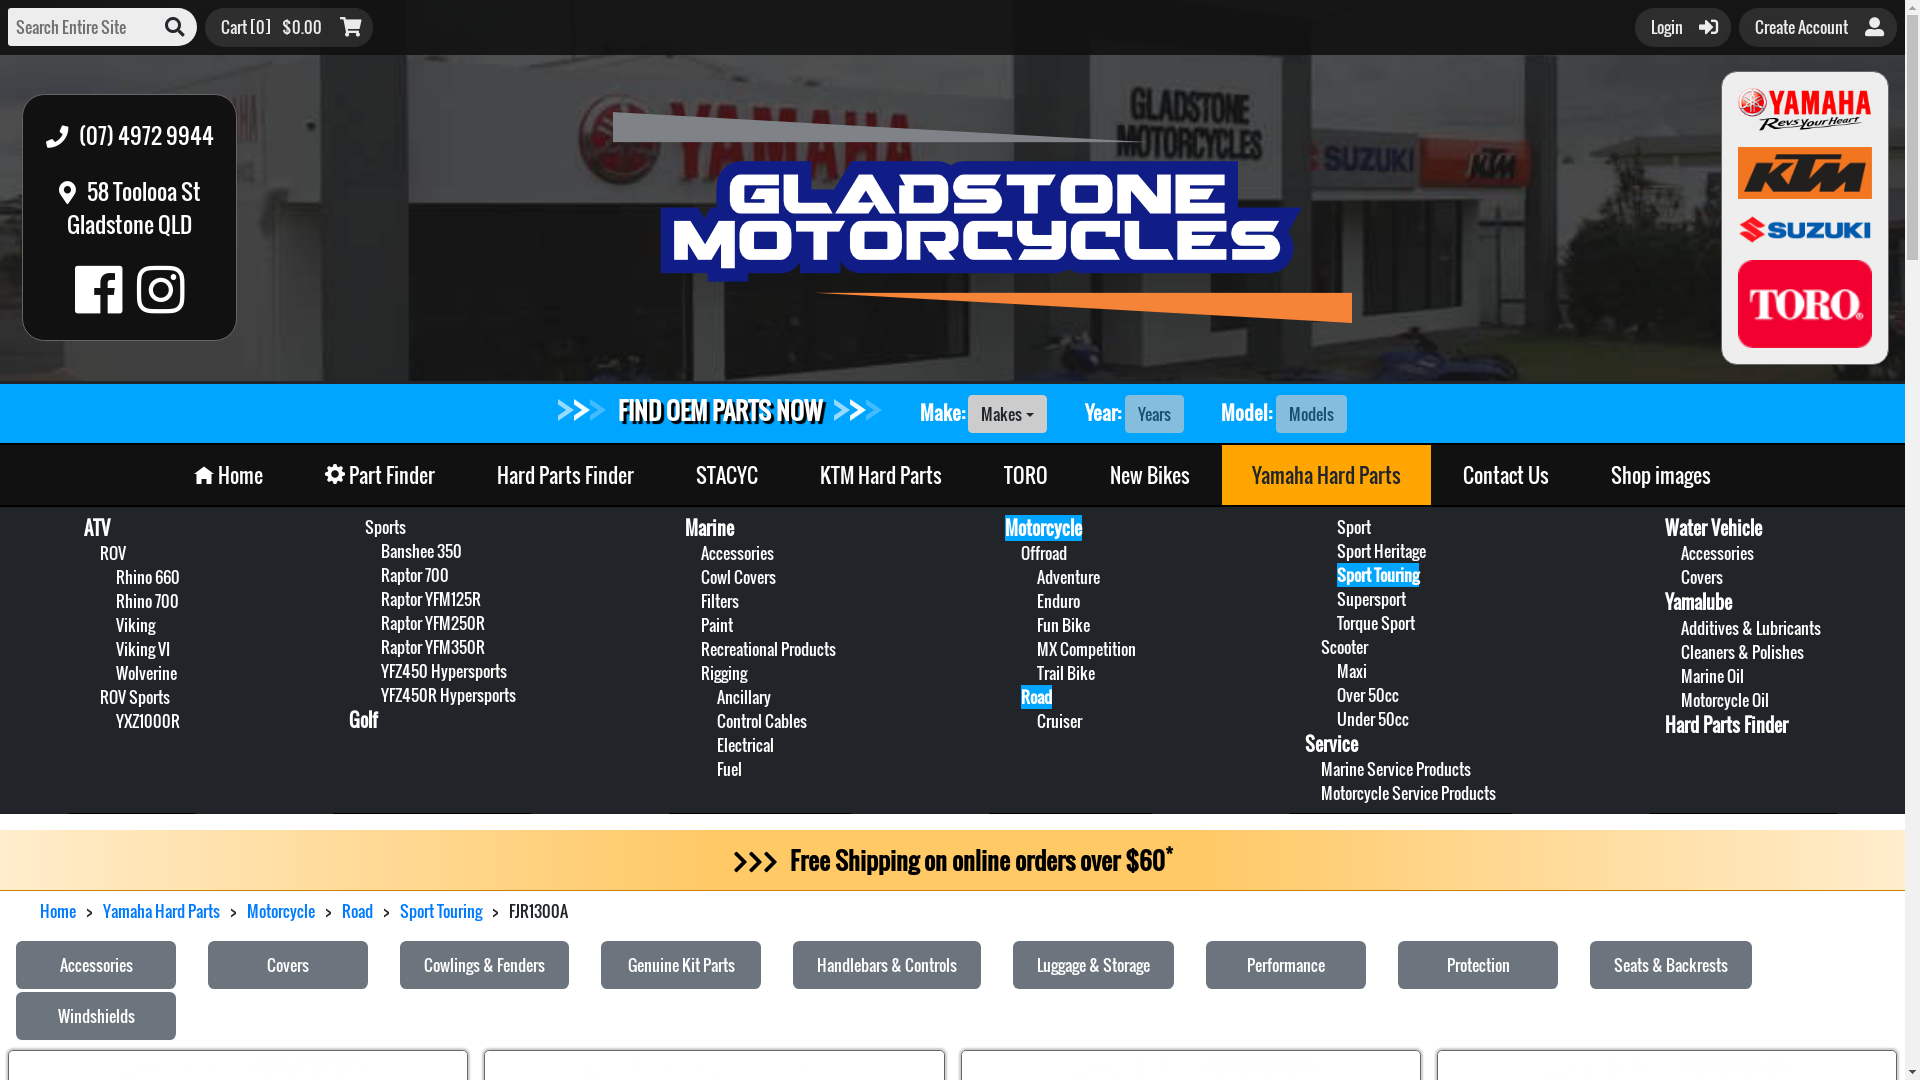  What do you see at coordinates (1661, 475) in the screenshot?
I see `Shop images` at bounding box center [1661, 475].